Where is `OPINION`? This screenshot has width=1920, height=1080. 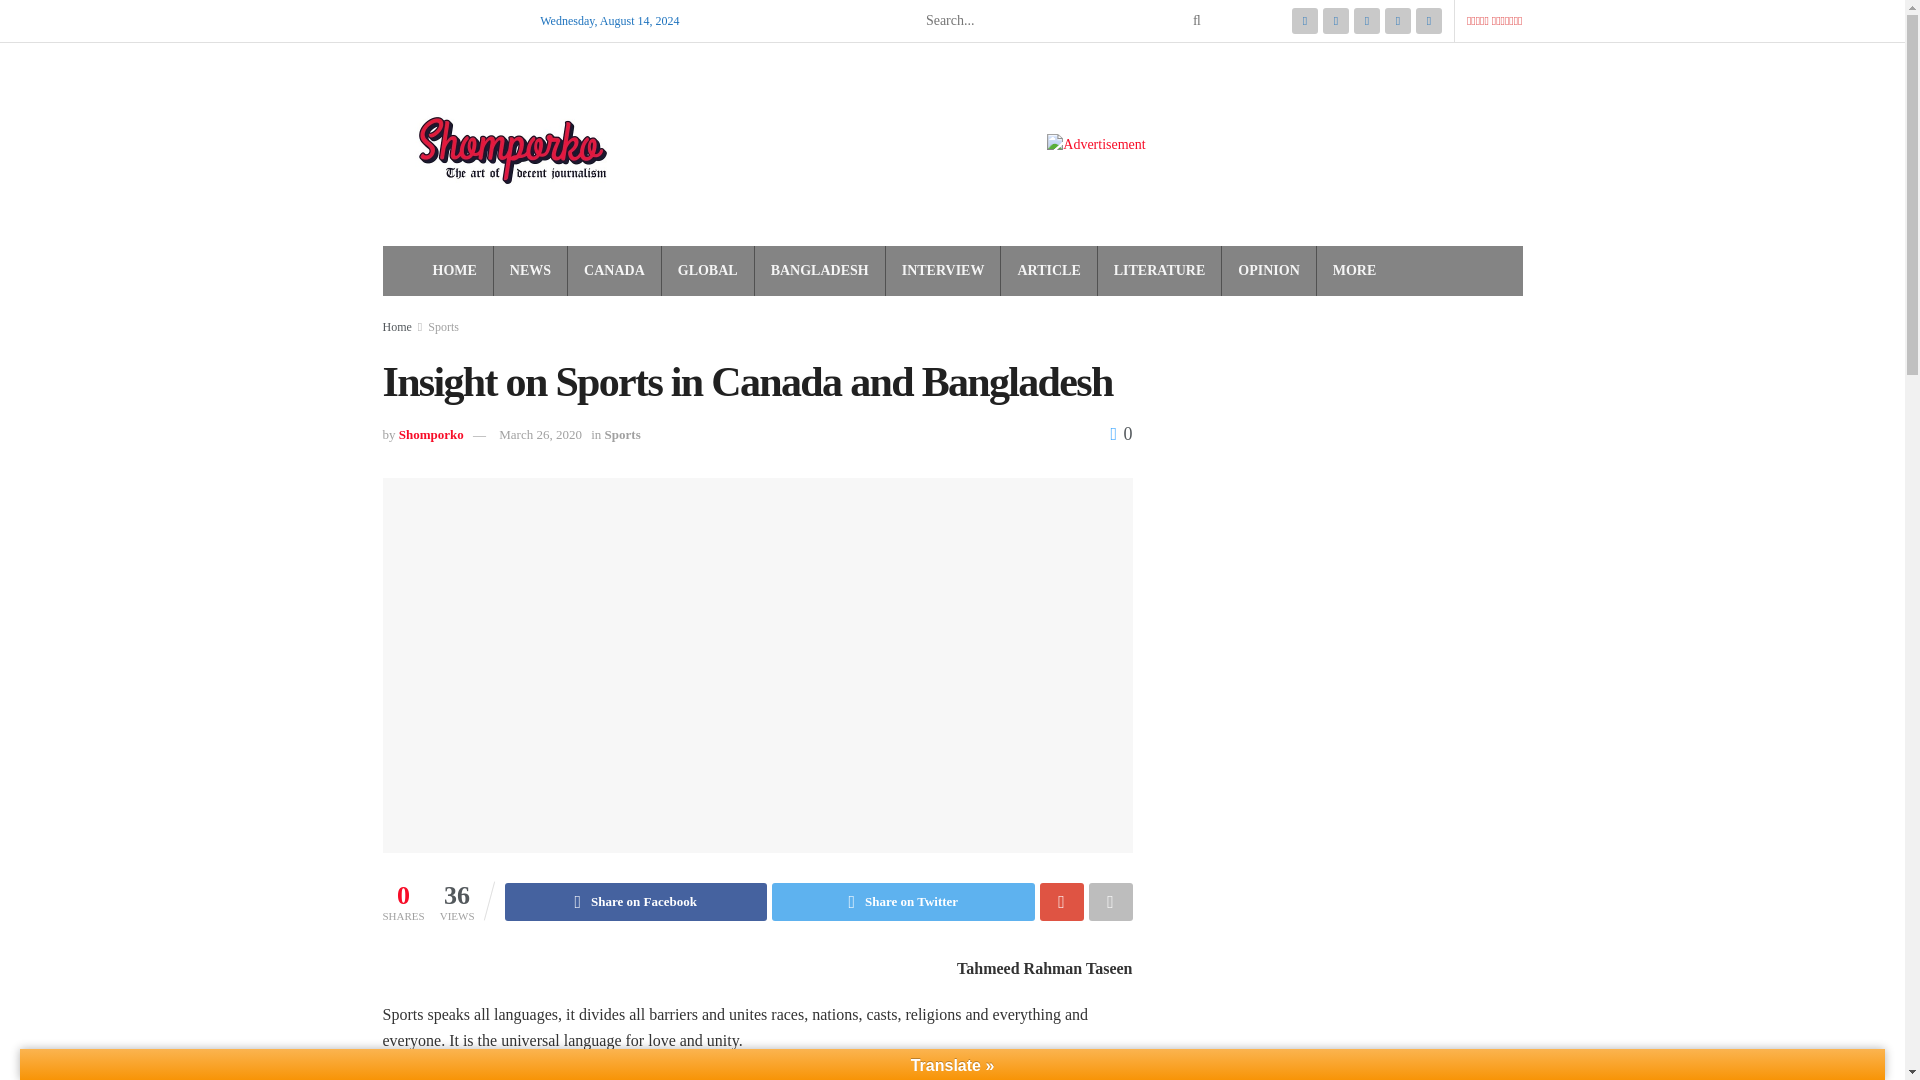 OPINION is located at coordinates (1268, 271).